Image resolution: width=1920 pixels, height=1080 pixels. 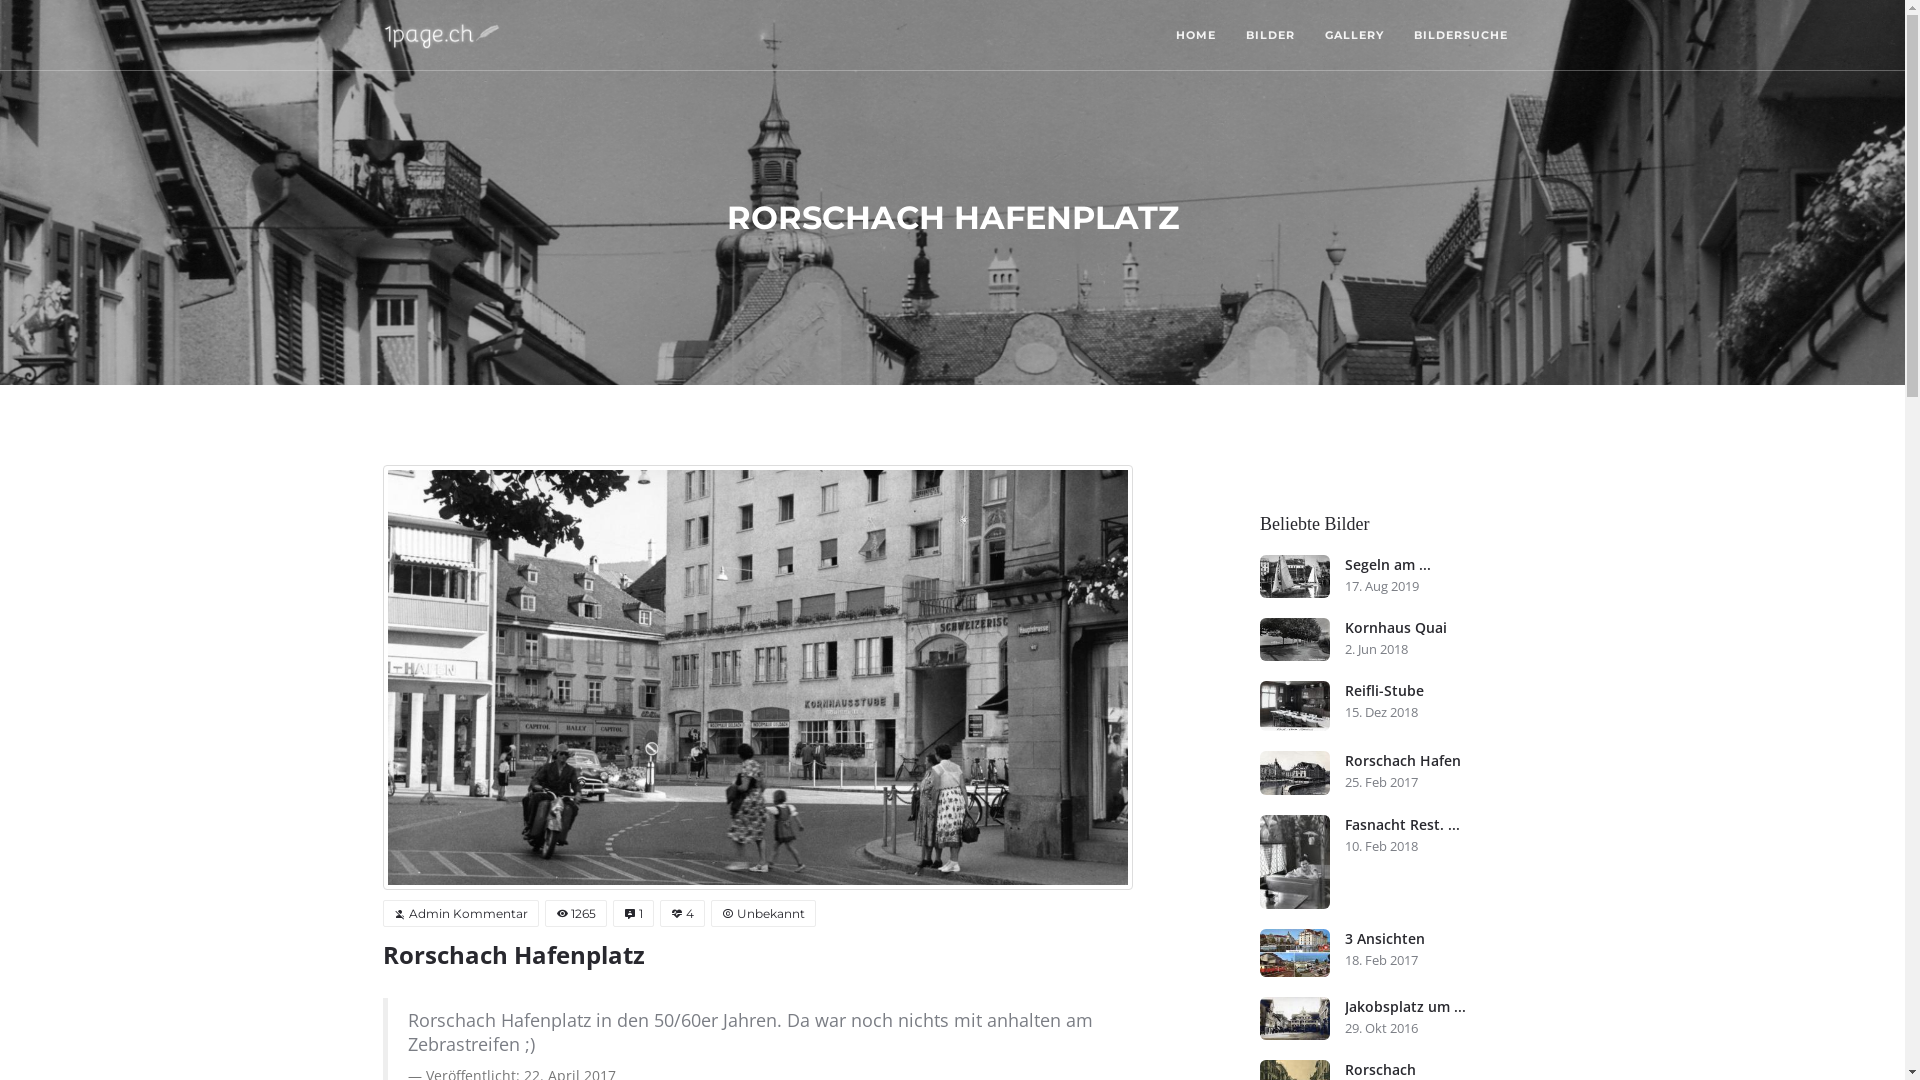 I want to click on GALLERY, so click(x=1354, y=35).